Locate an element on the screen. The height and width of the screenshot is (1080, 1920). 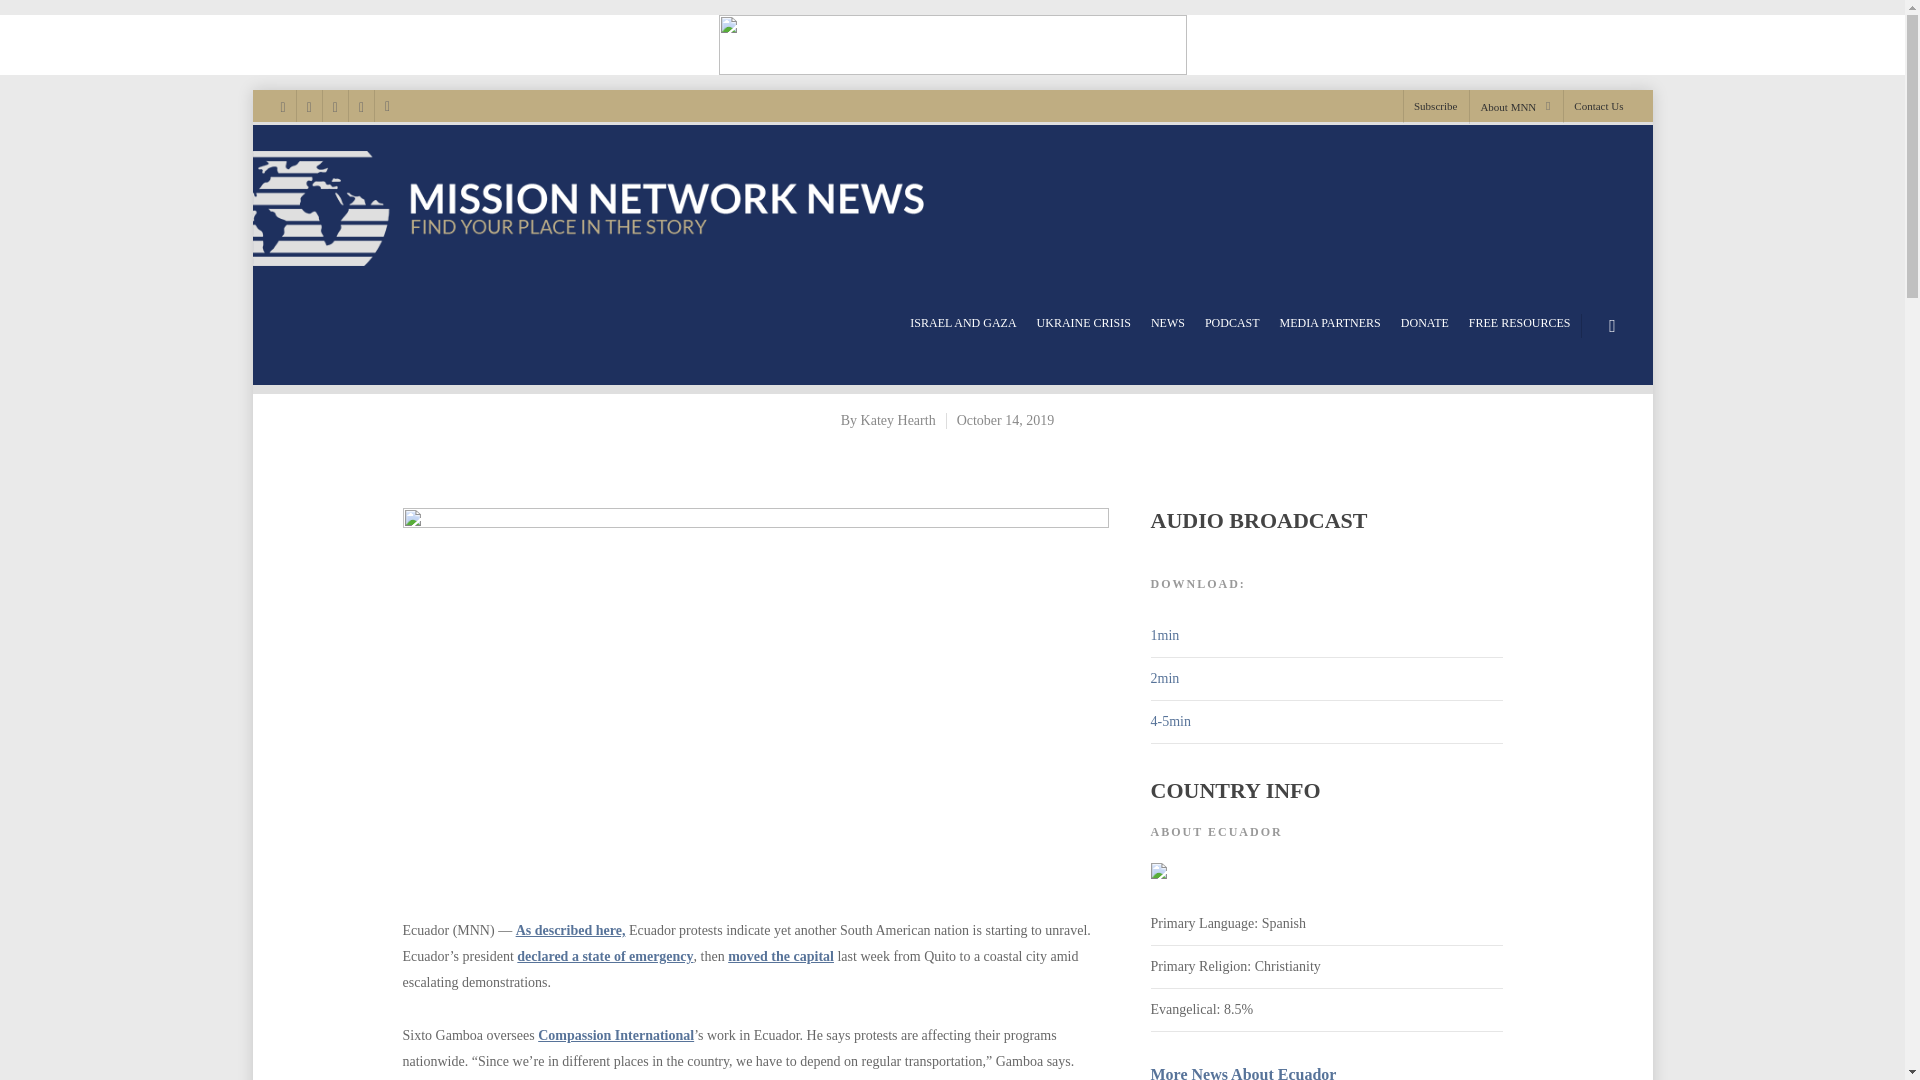
Subscribe is located at coordinates (1434, 106).